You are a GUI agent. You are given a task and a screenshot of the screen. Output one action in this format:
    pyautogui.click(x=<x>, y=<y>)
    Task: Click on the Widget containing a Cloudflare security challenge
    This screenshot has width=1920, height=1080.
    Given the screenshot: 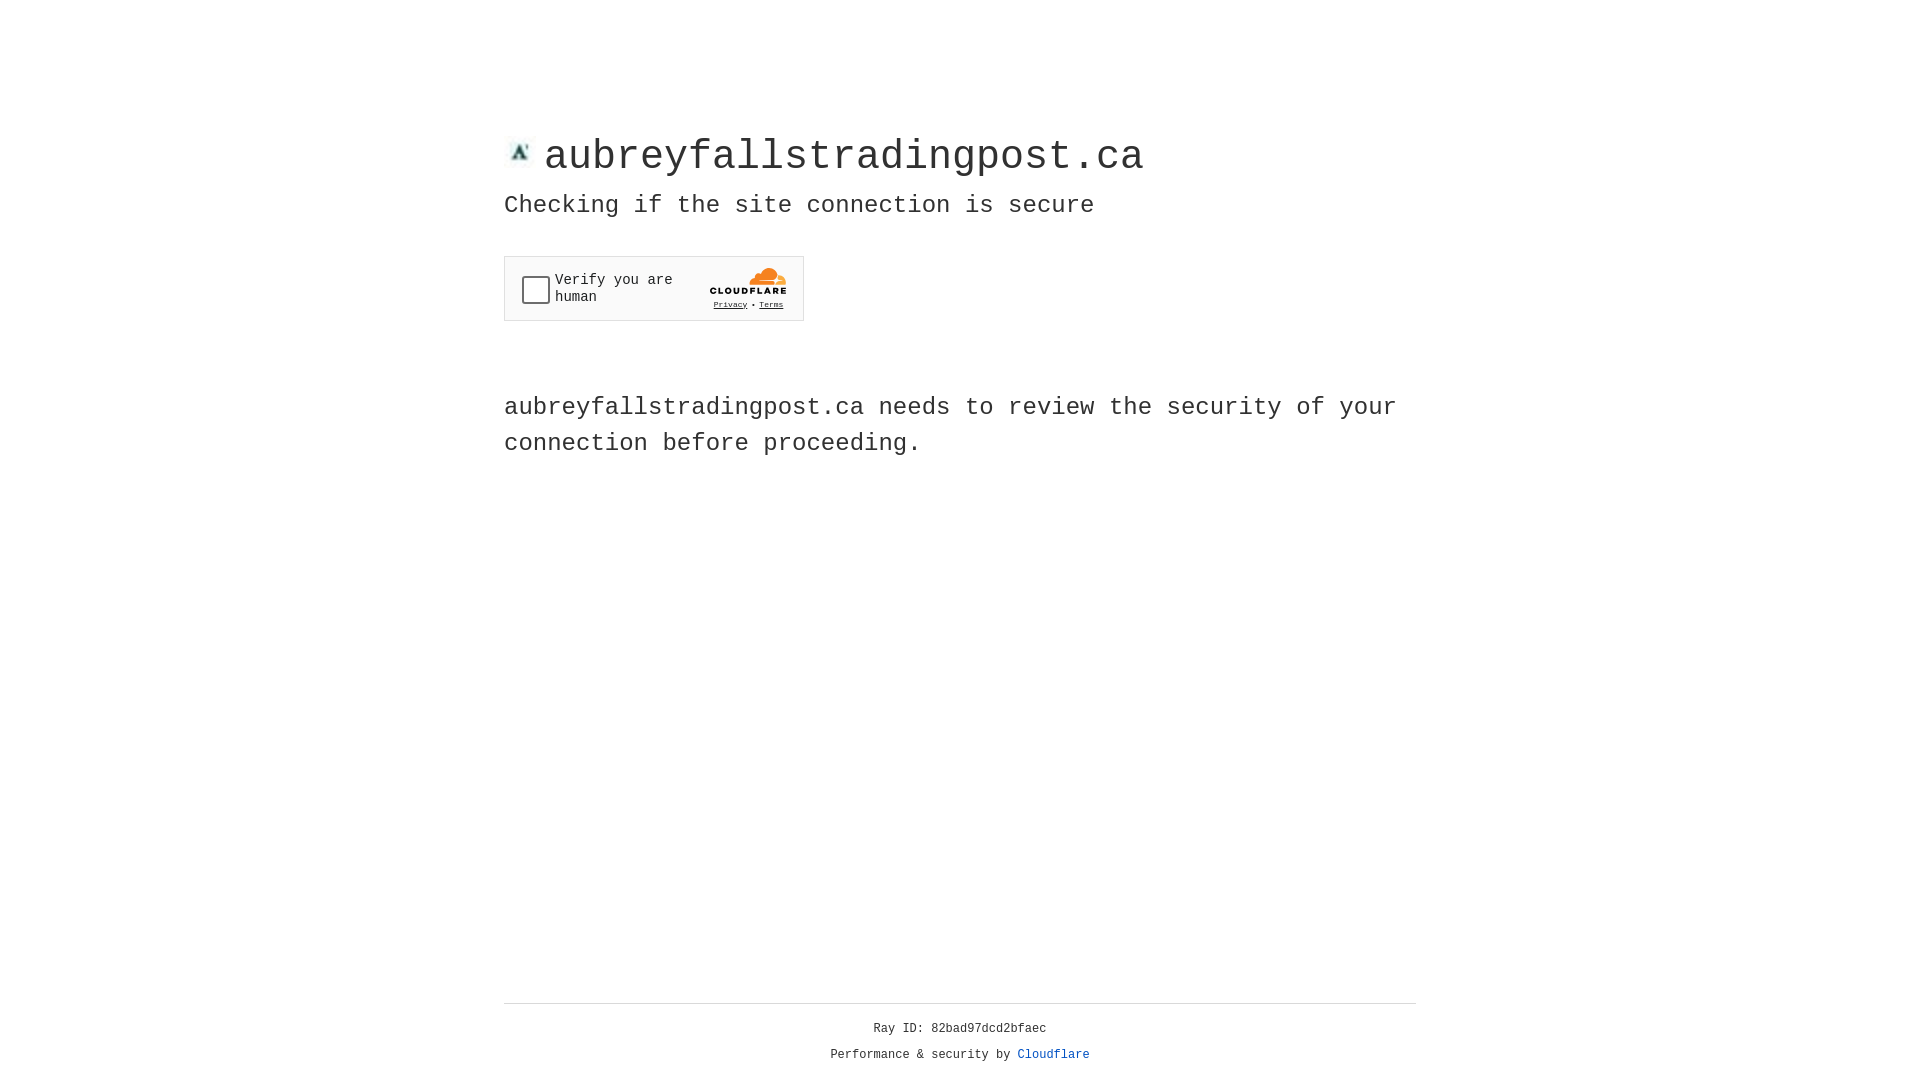 What is the action you would take?
    pyautogui.click(x=654, y=288)
    